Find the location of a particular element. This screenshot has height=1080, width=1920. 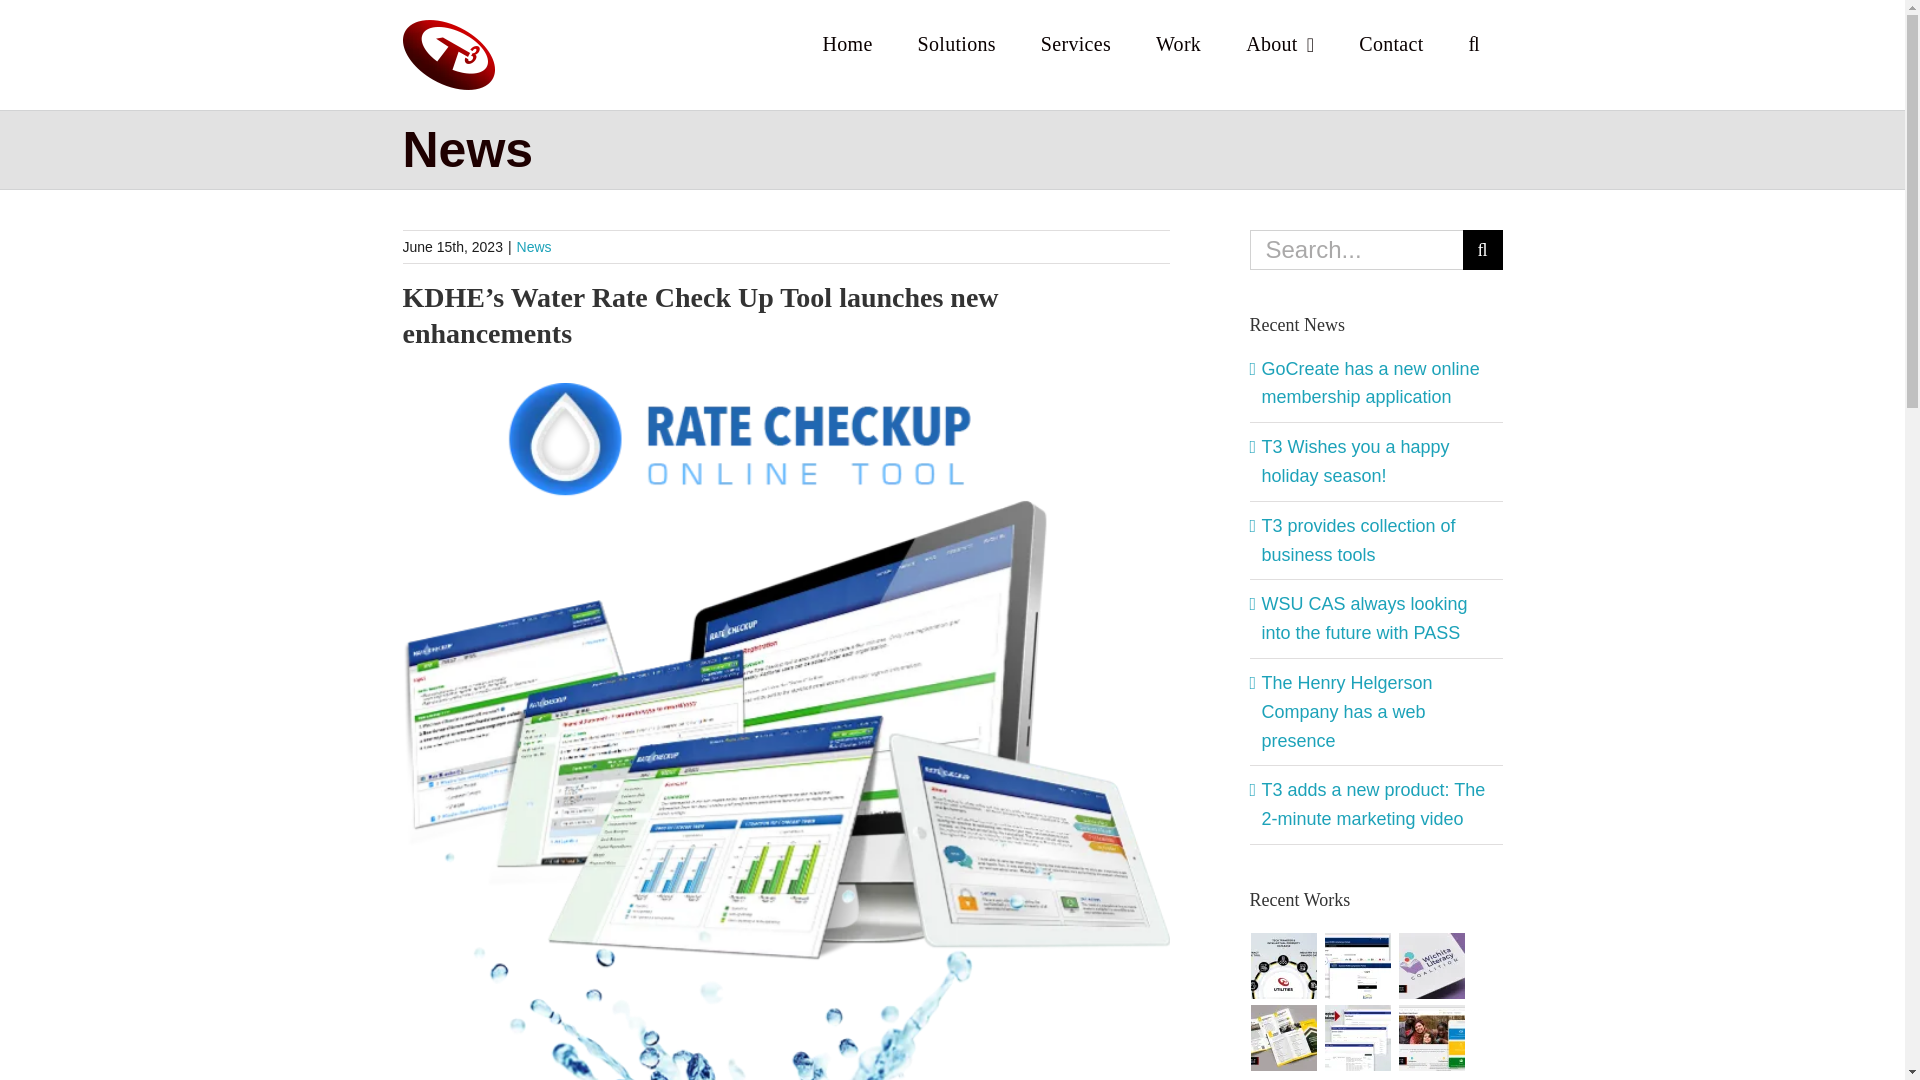

PathworKS is located at coordinates (1358, 1038).